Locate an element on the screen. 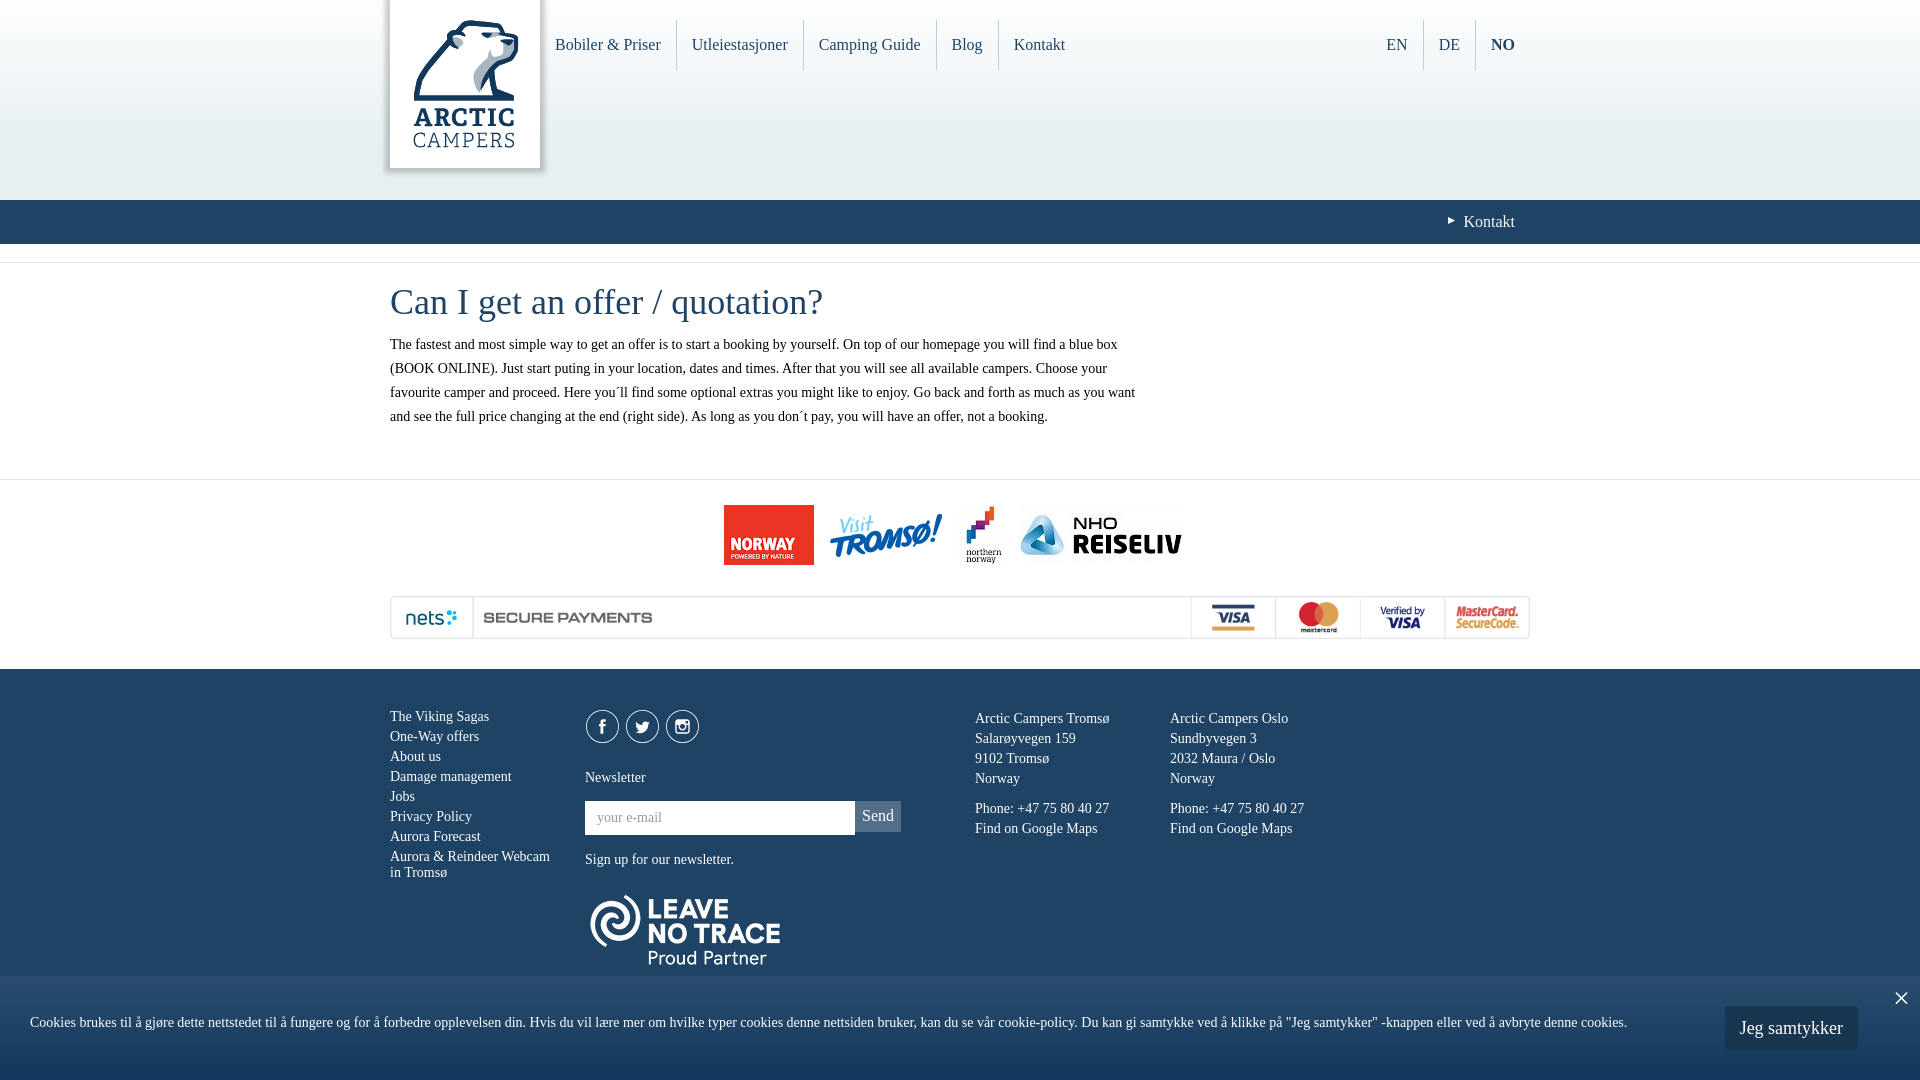 The height and width of the screenshot is (1080, 1920). EN is located at coordinates (1396, 45).